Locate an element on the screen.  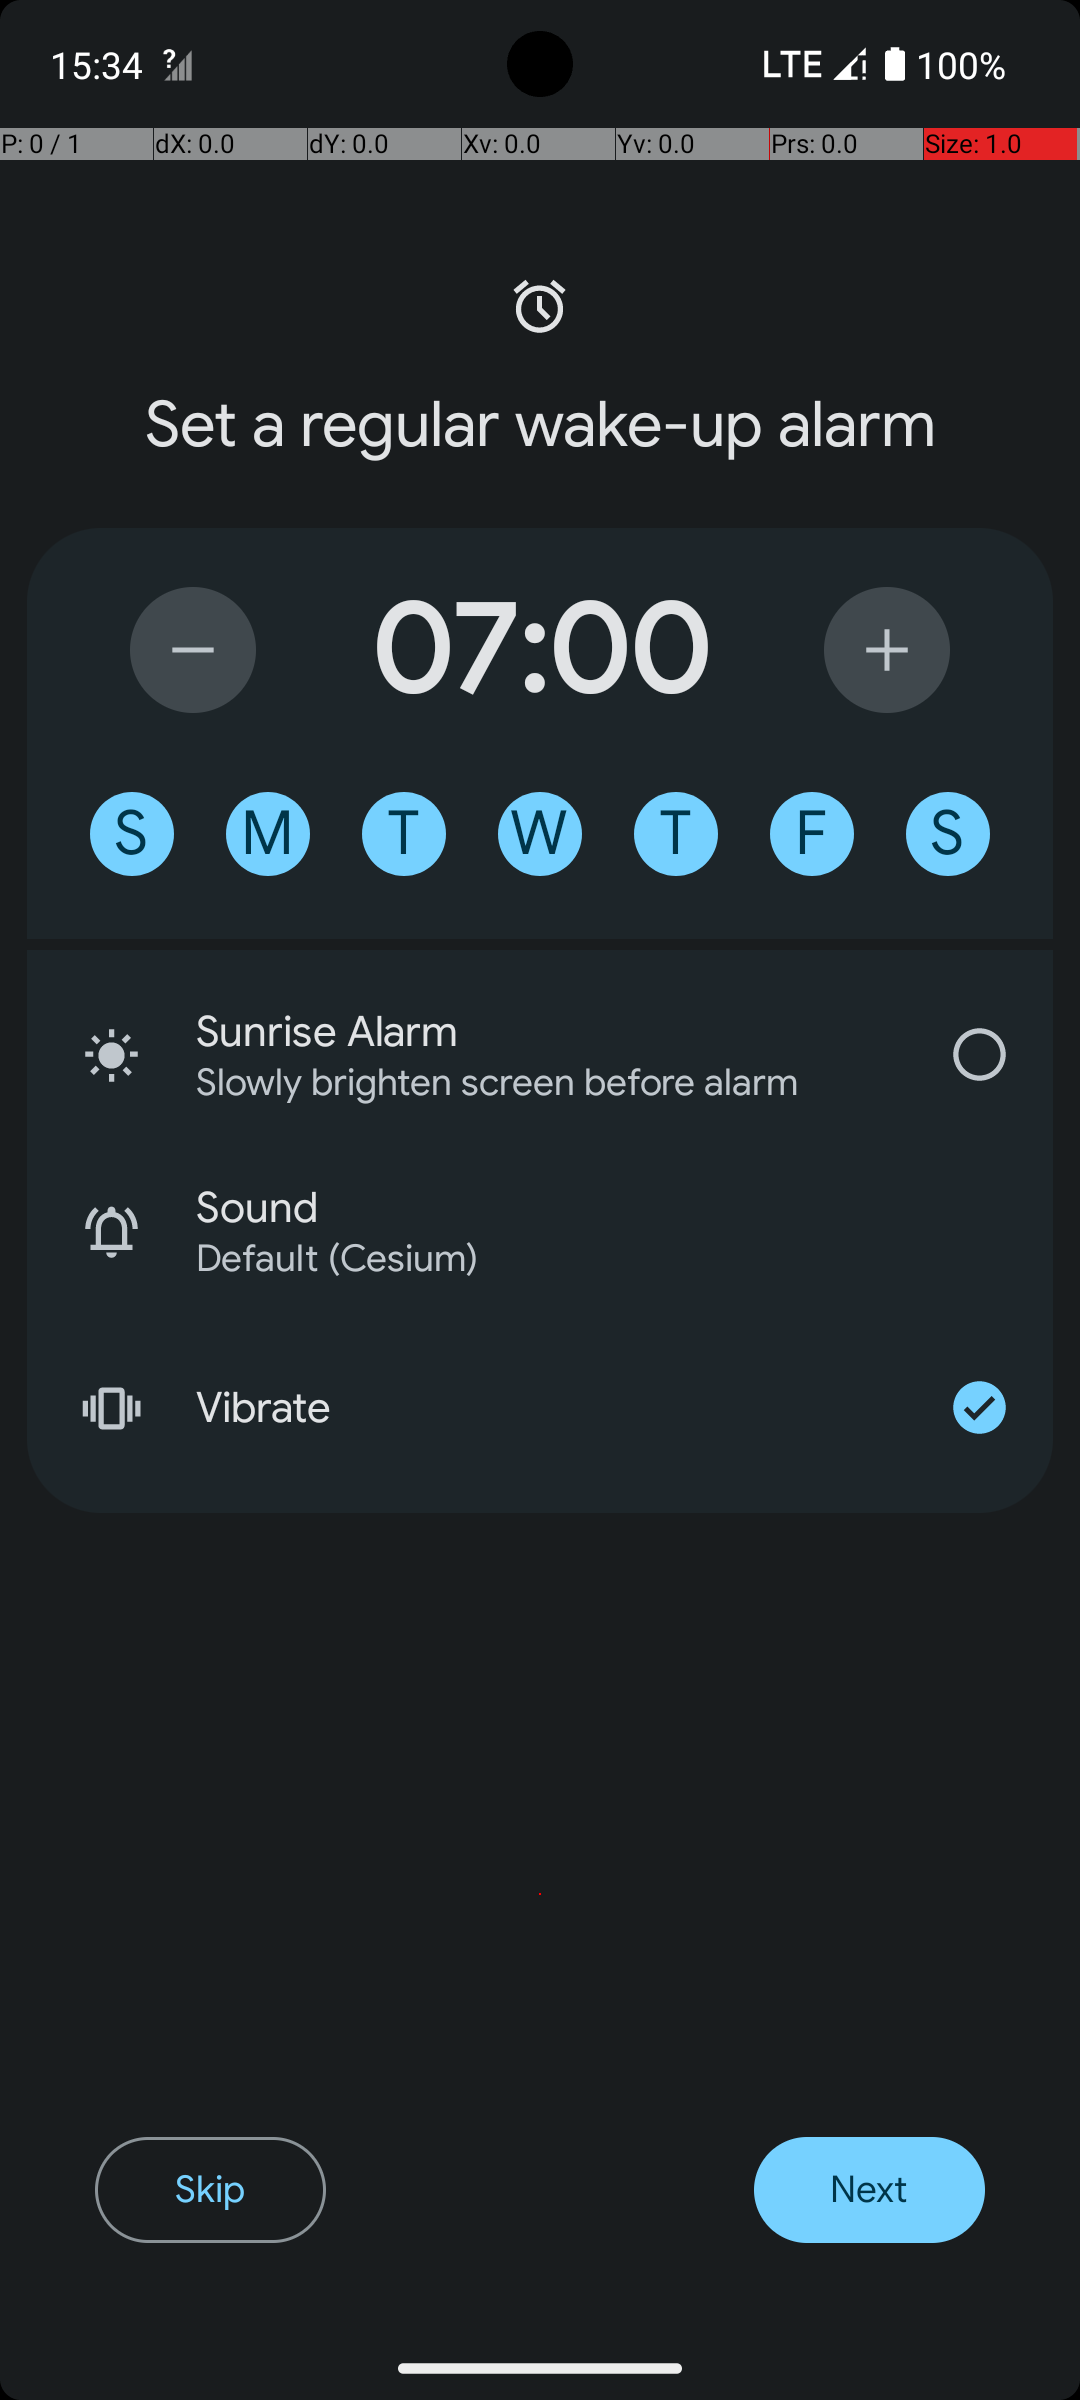
Fifteen minutes later is located at coordinates (887, 650).